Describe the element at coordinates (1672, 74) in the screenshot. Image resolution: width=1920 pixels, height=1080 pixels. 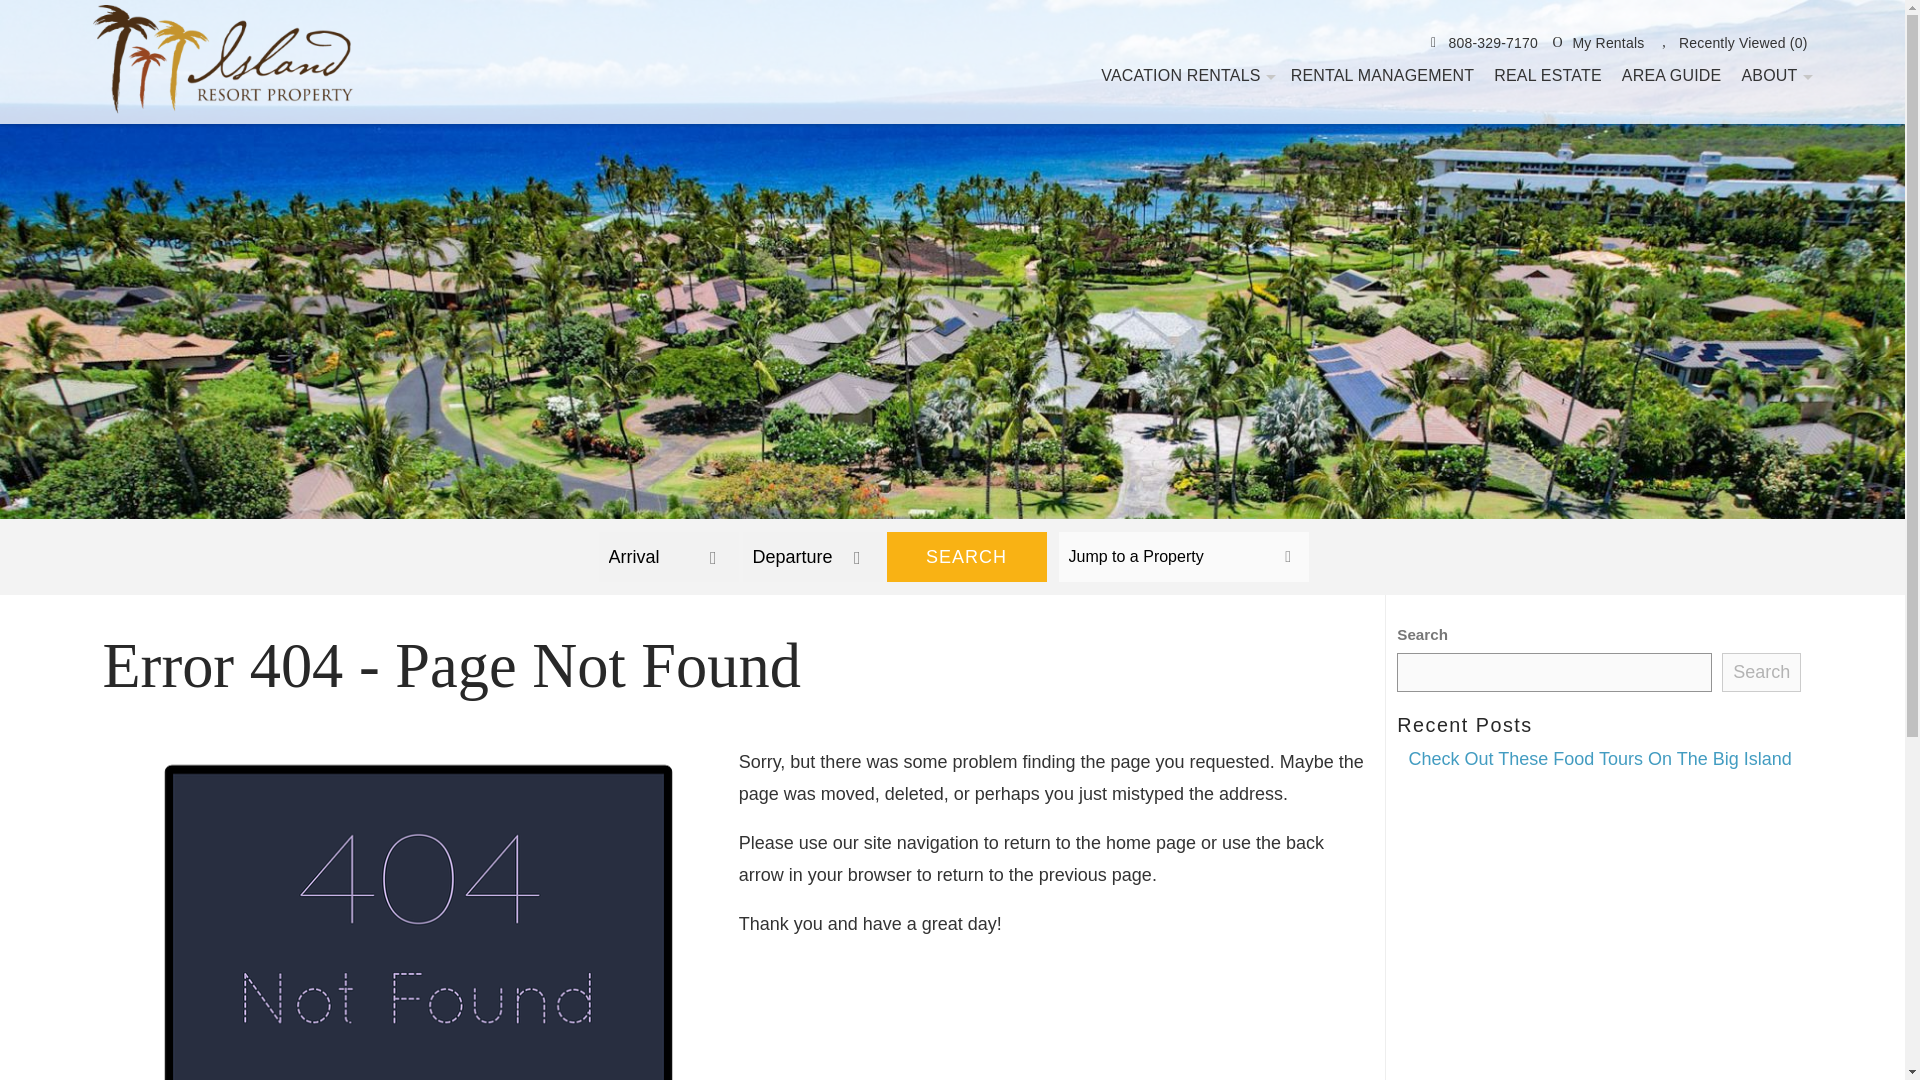
I see `AREA GUIDE` at that location.